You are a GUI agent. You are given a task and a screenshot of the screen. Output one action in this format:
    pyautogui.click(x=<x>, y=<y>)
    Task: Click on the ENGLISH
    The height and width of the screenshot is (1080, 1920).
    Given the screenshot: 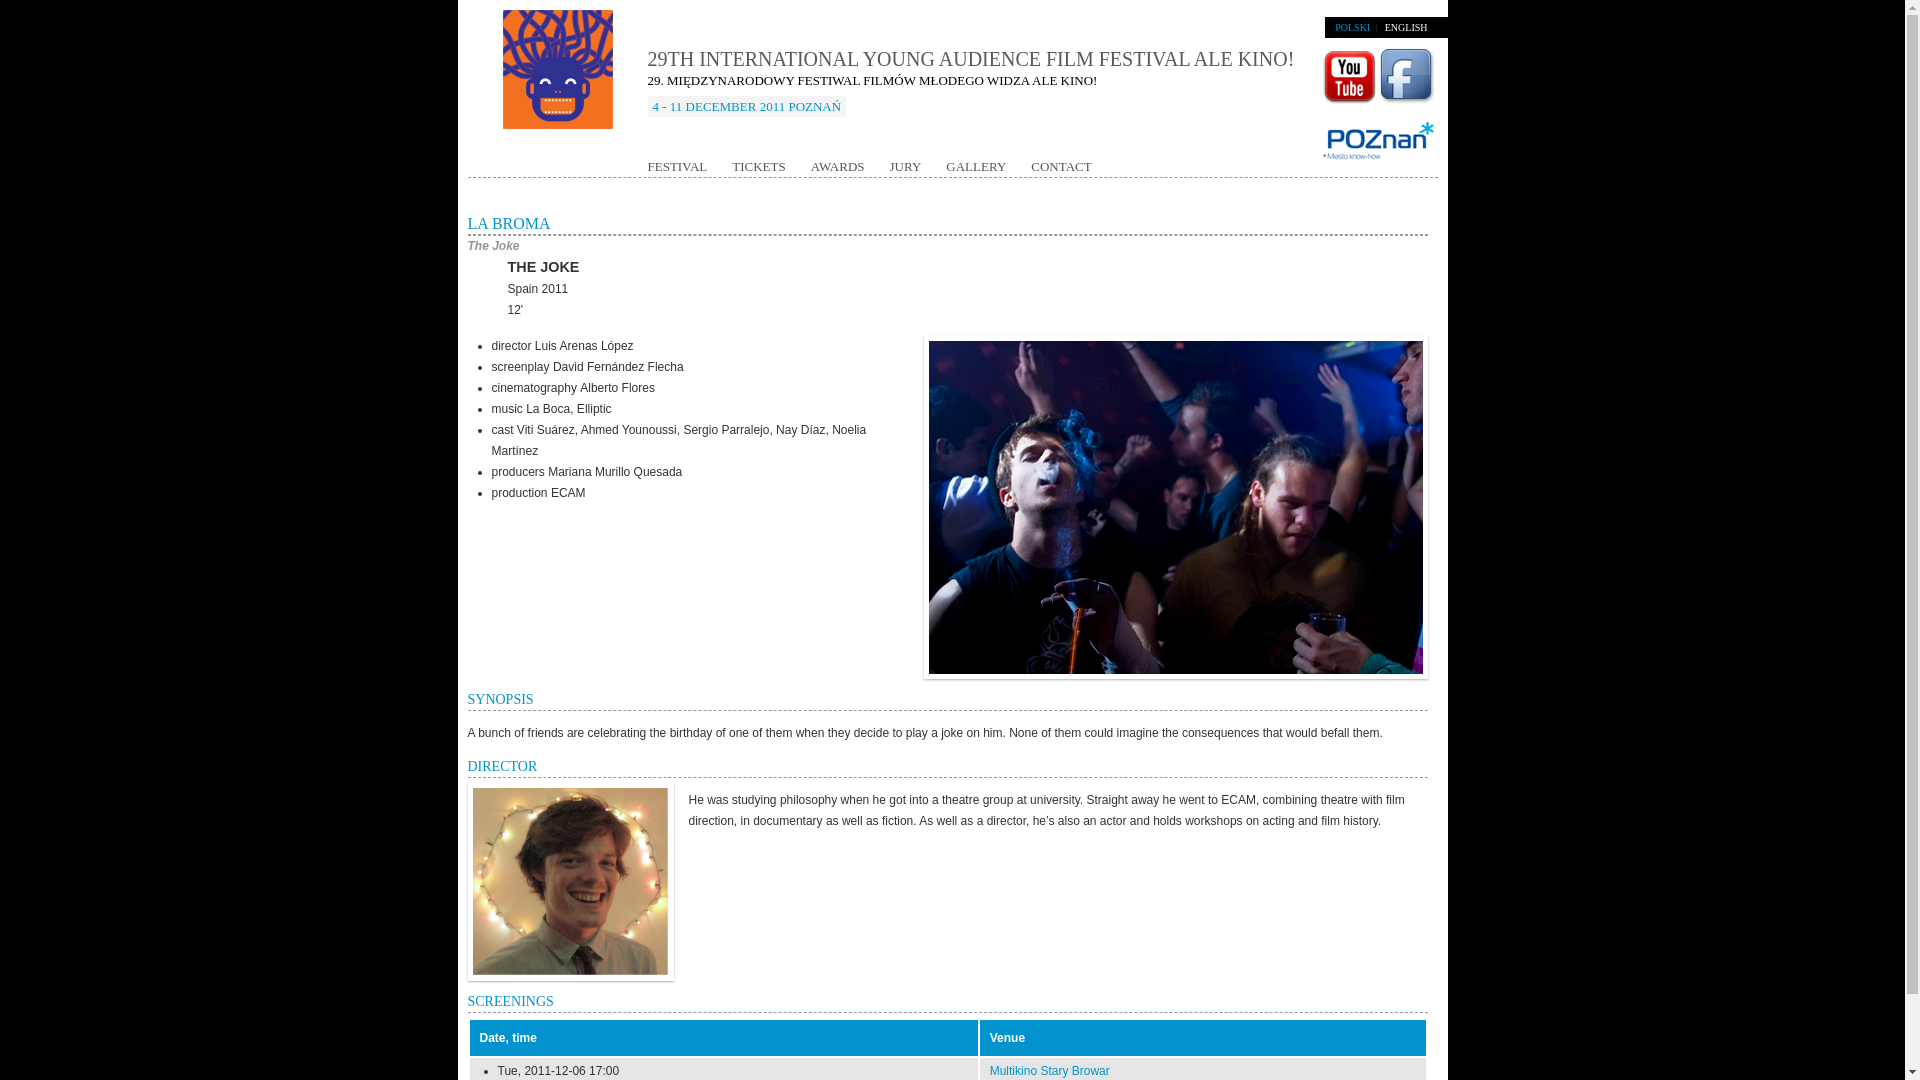 What is the action you would take?
    pyautogui.click(x=1406, y=27)
    